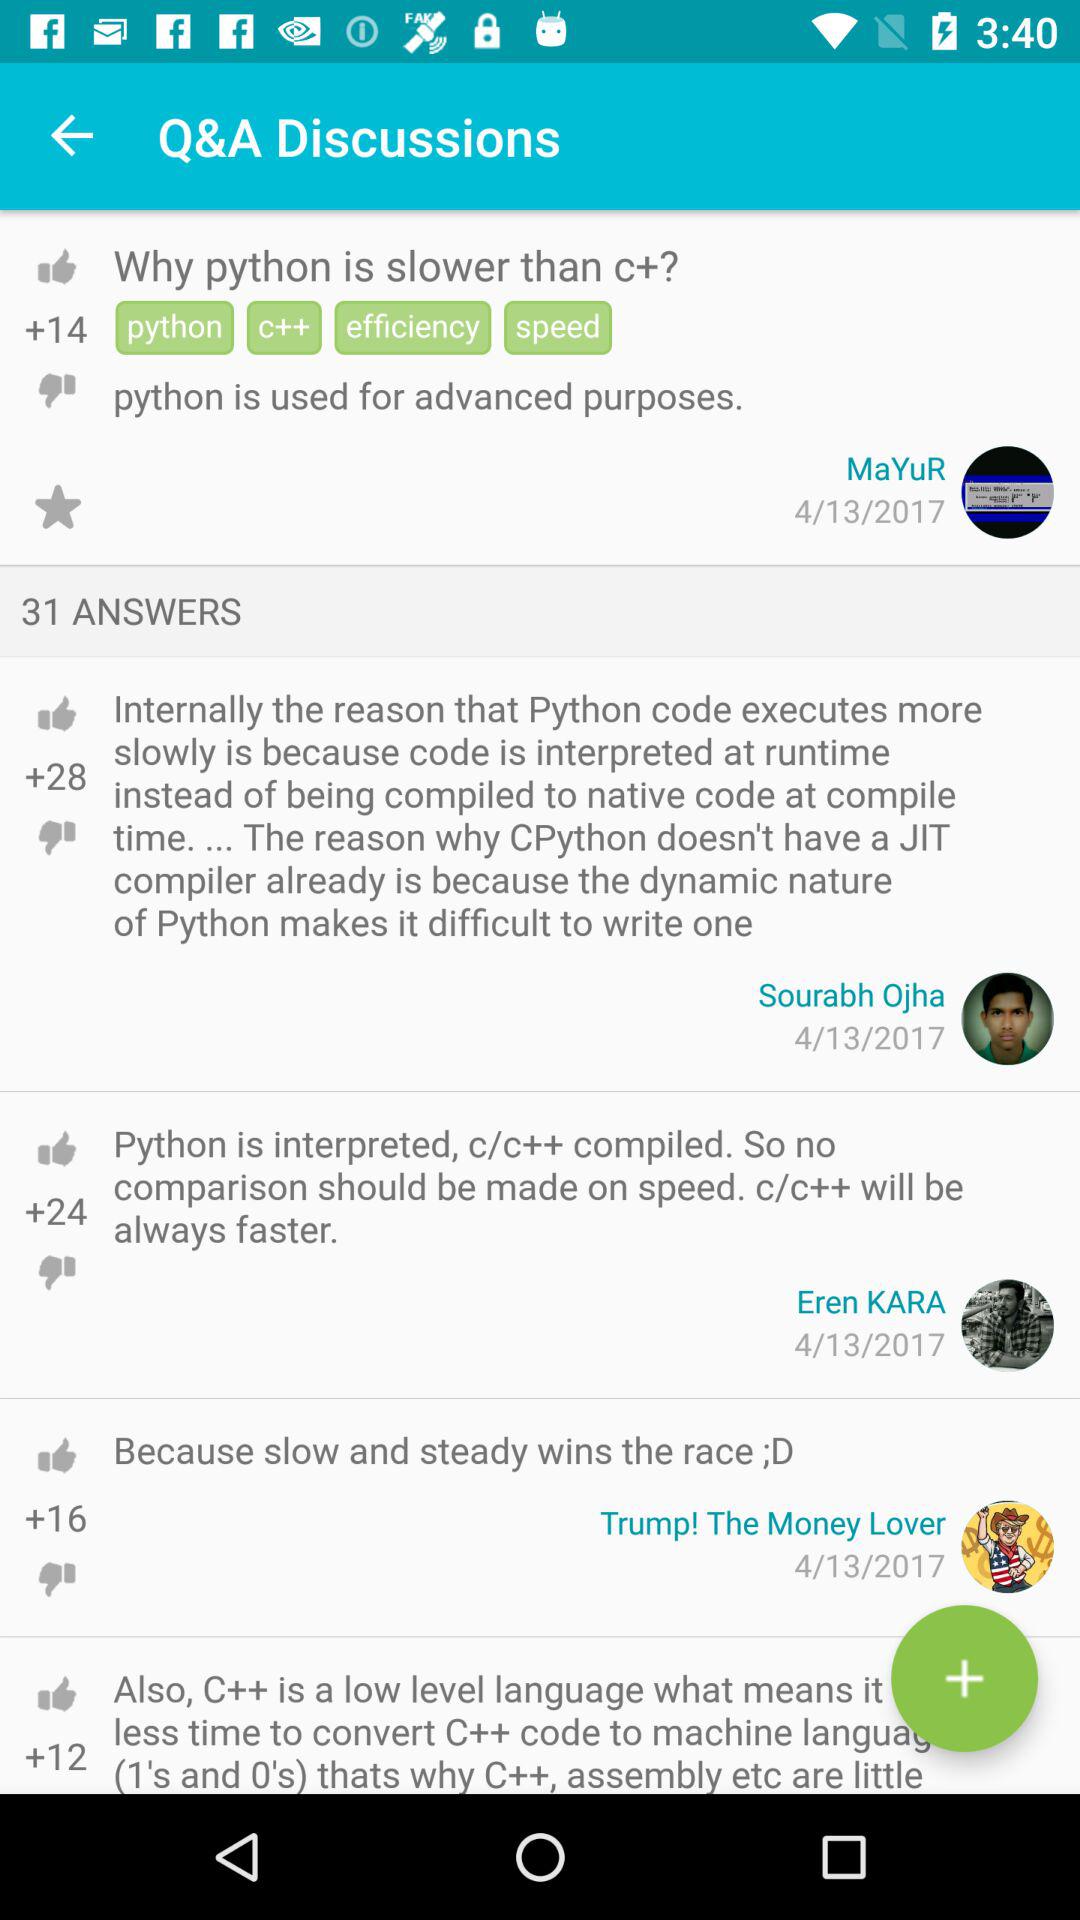  Describe the element at coordinates (58, 506) in the screenshot. I see `he can activate the simple voice command` at that location.